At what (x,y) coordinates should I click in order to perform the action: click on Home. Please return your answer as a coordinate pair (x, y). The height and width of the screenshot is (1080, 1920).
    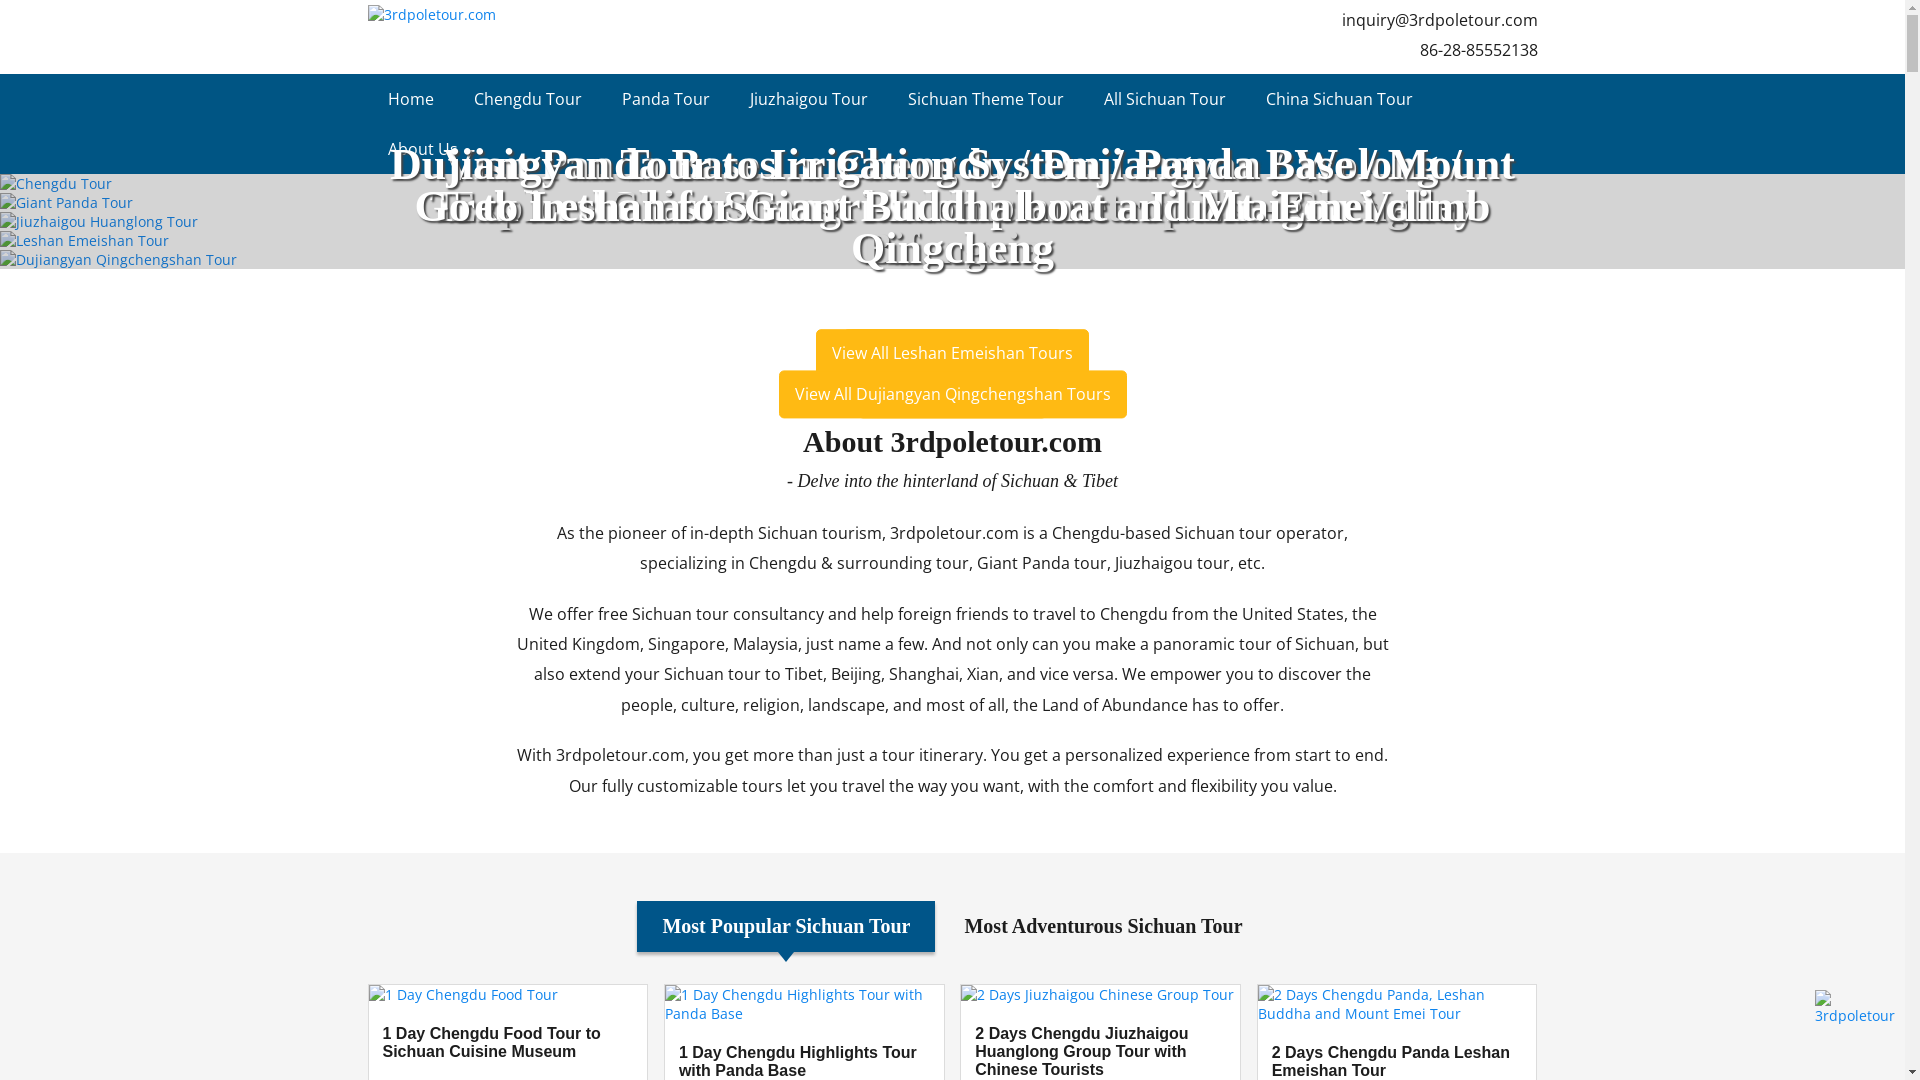
    Looking at the image, I should click on (411, 99).